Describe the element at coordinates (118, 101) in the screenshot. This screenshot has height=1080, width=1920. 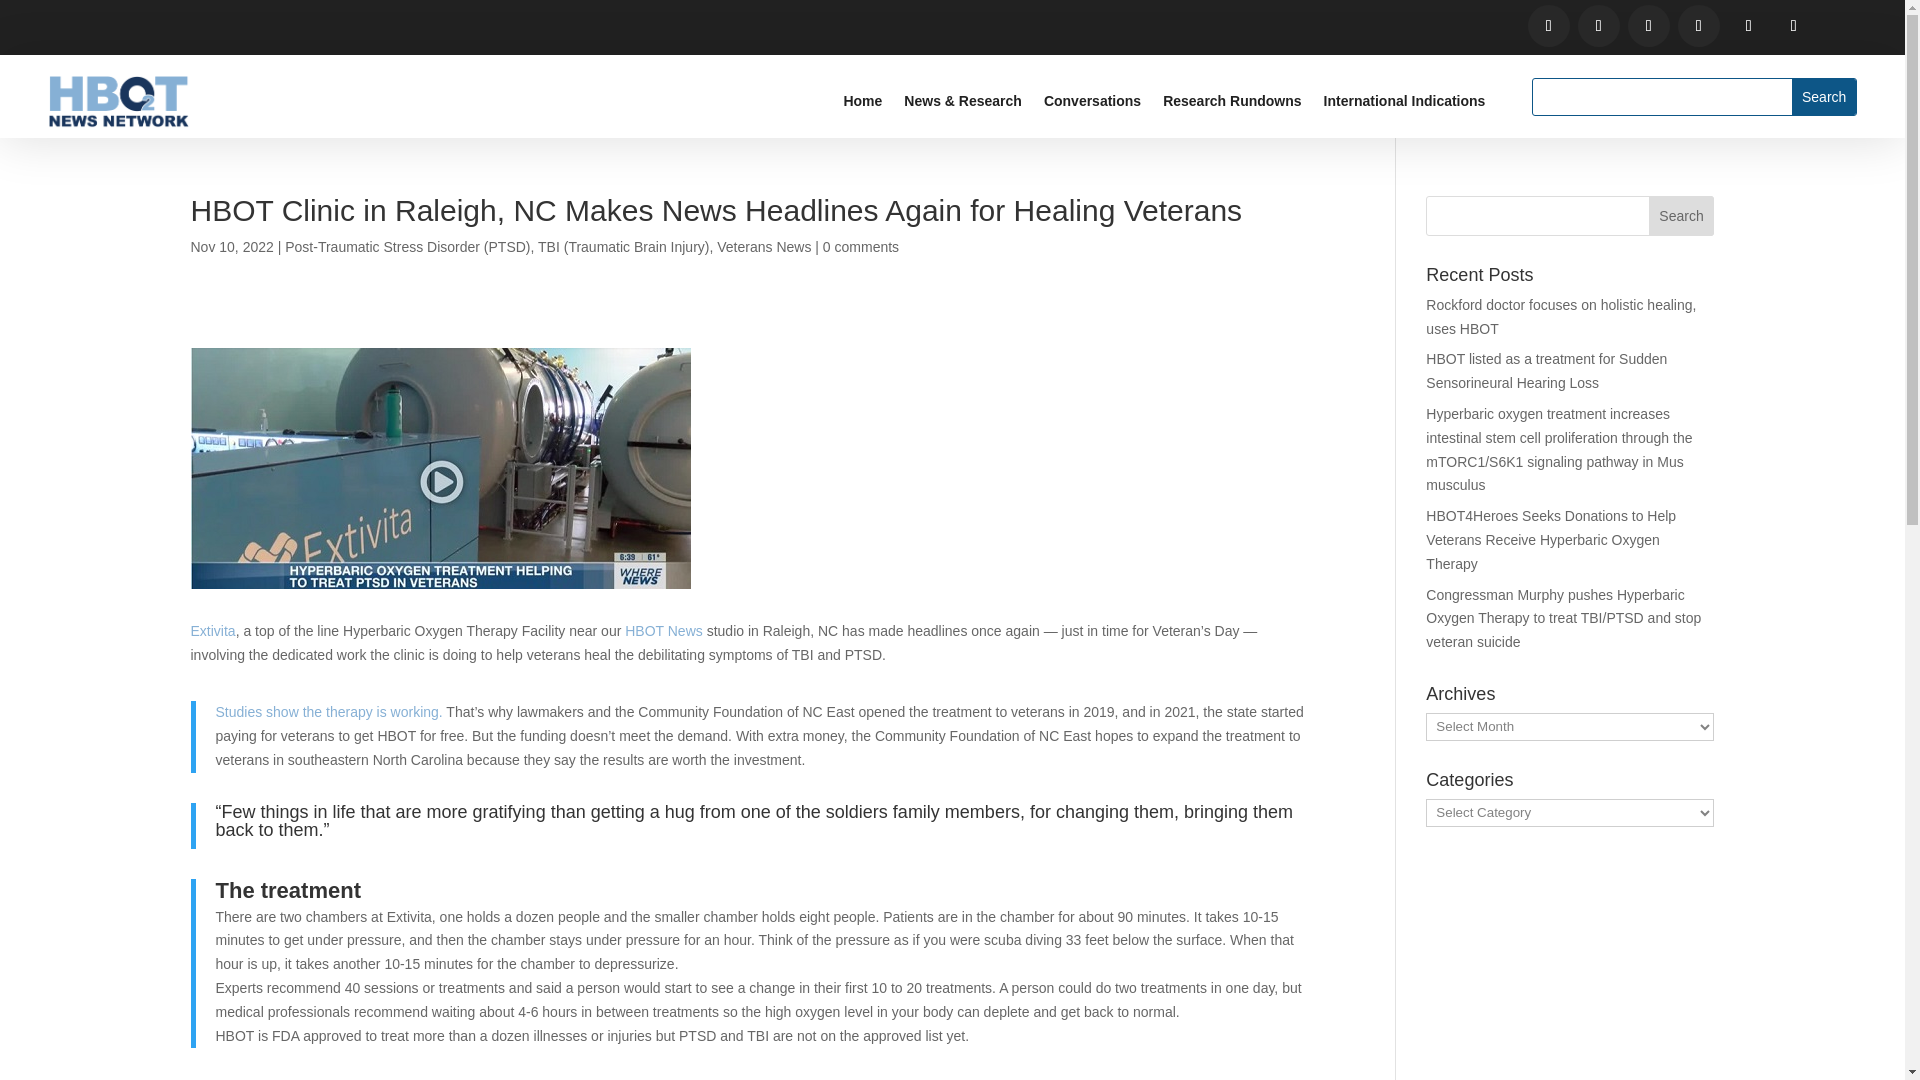
I see `HBOT News Network Logo Color` at that location.